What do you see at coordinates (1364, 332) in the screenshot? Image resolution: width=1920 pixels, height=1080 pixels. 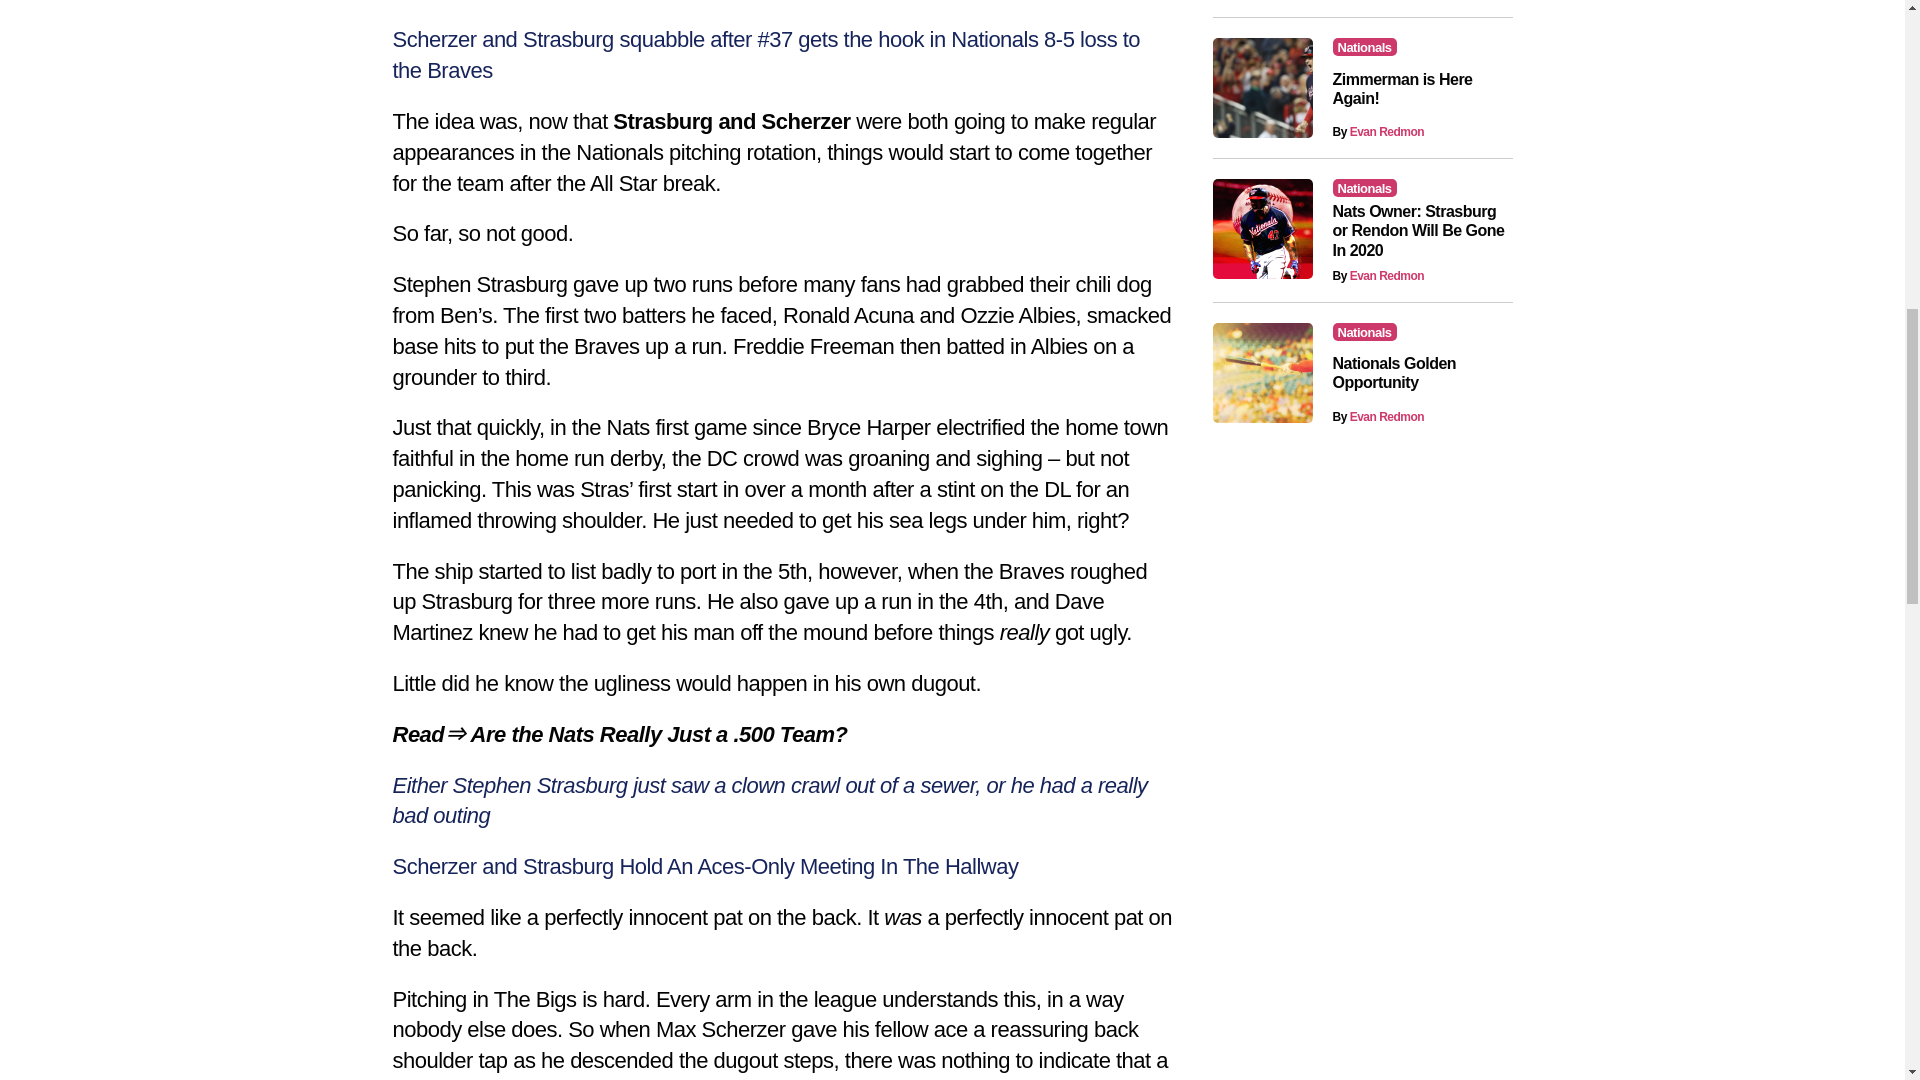 I see `Nationals` at bounding box center [1364, 332].